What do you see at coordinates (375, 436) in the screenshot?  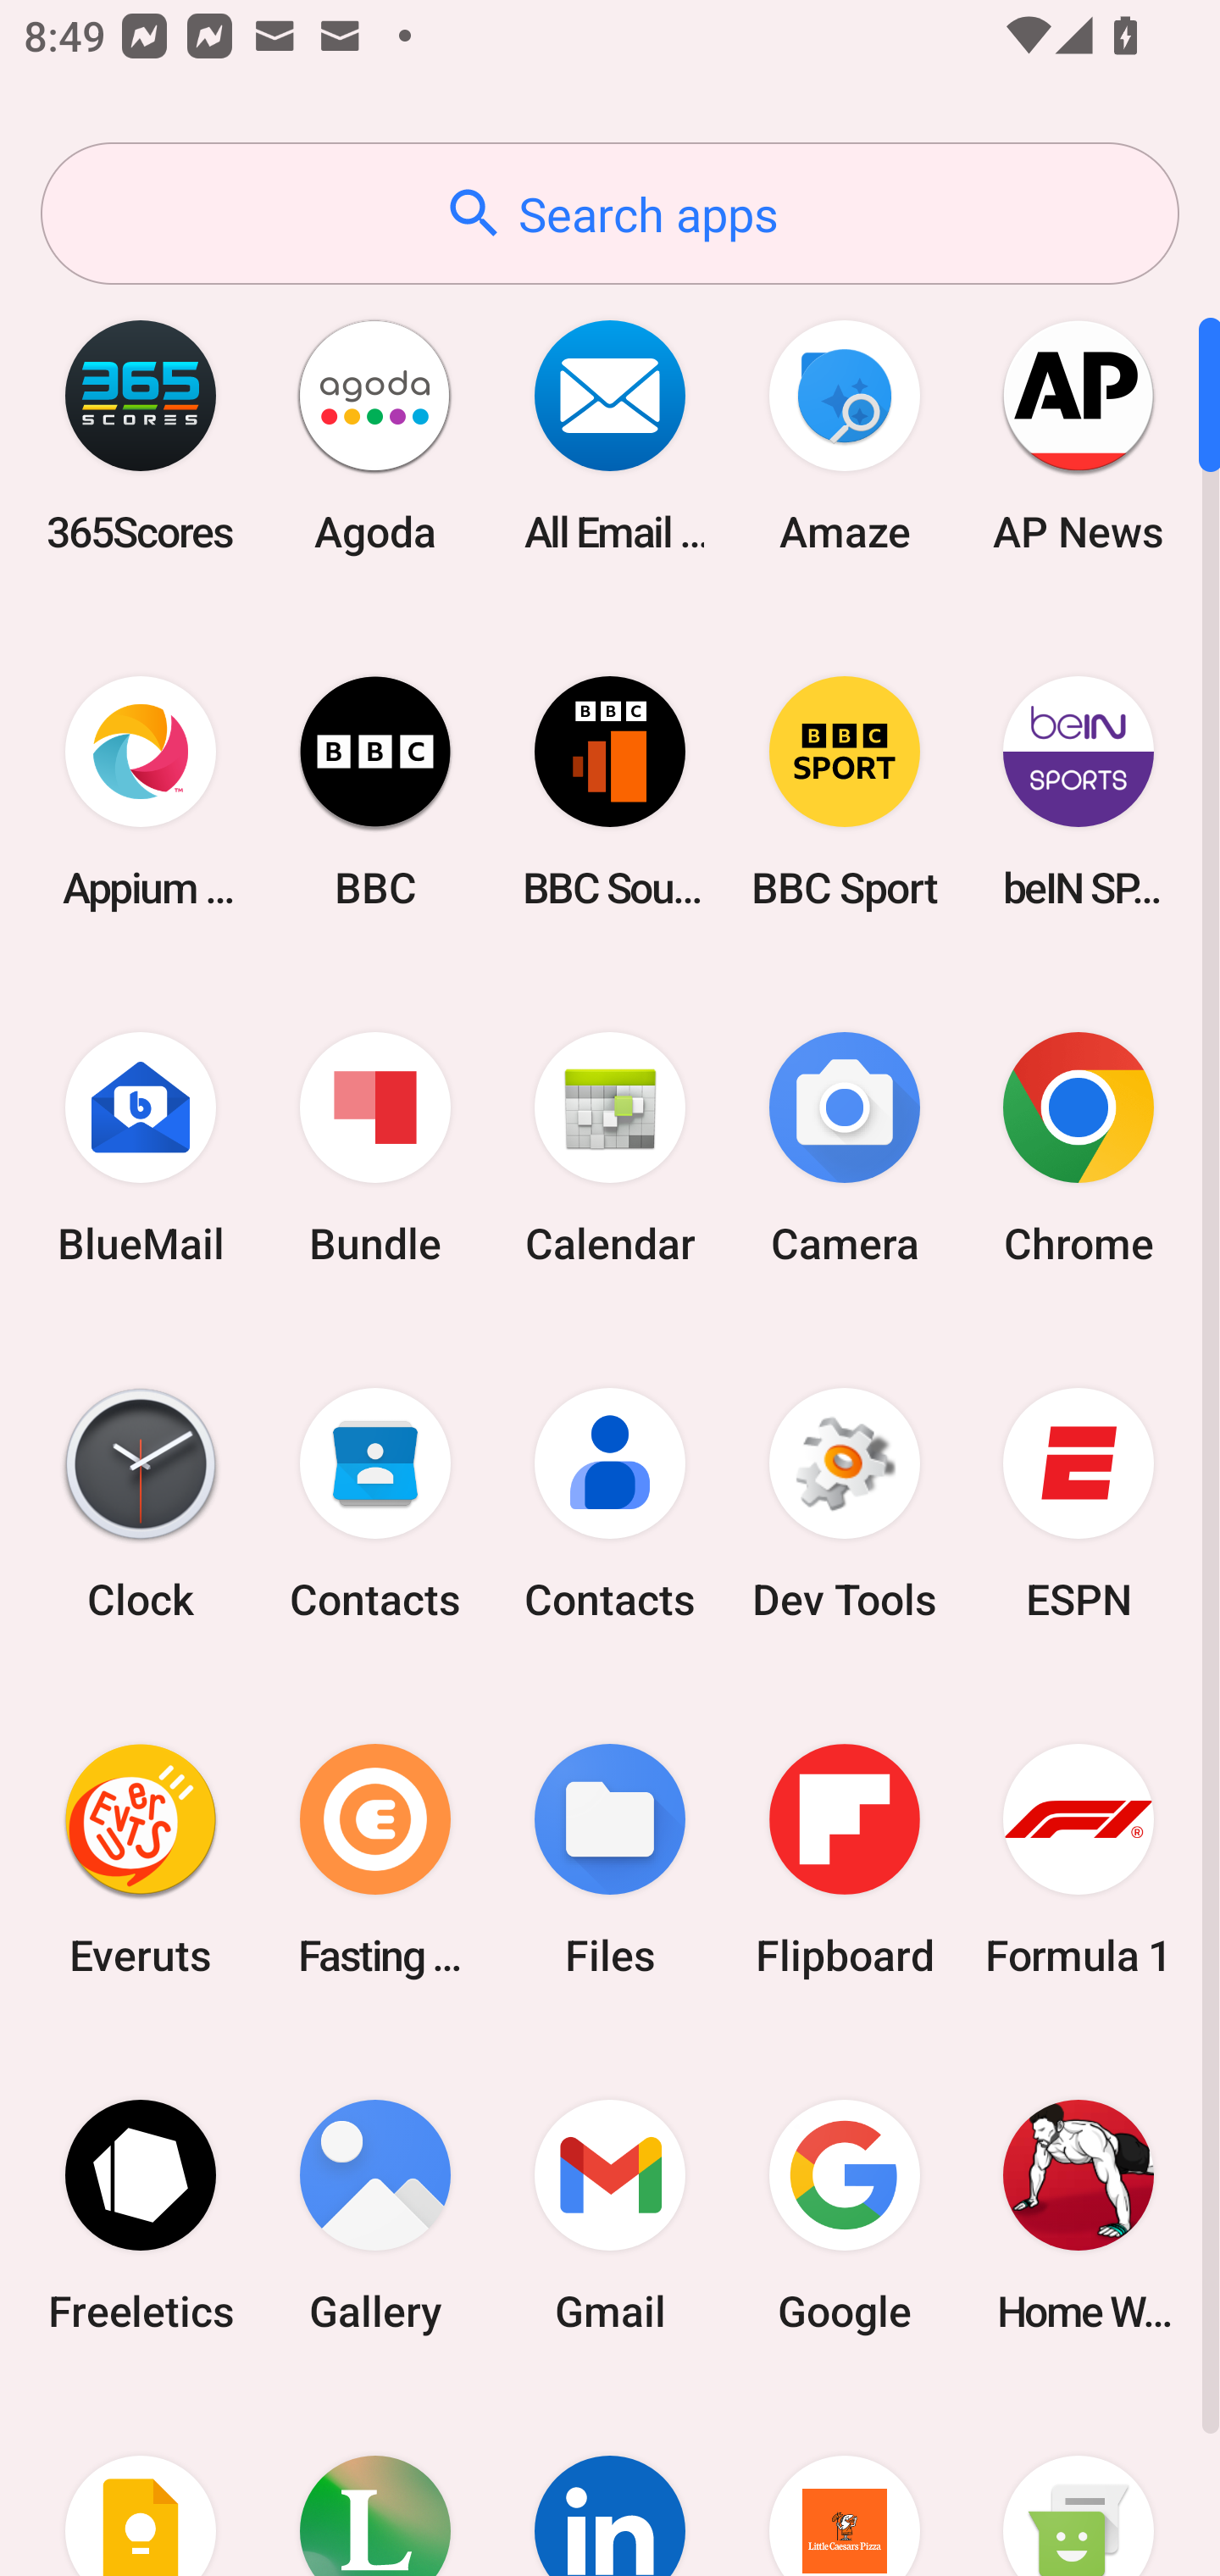 I see `Agoda` at bounding box center [375, 436].